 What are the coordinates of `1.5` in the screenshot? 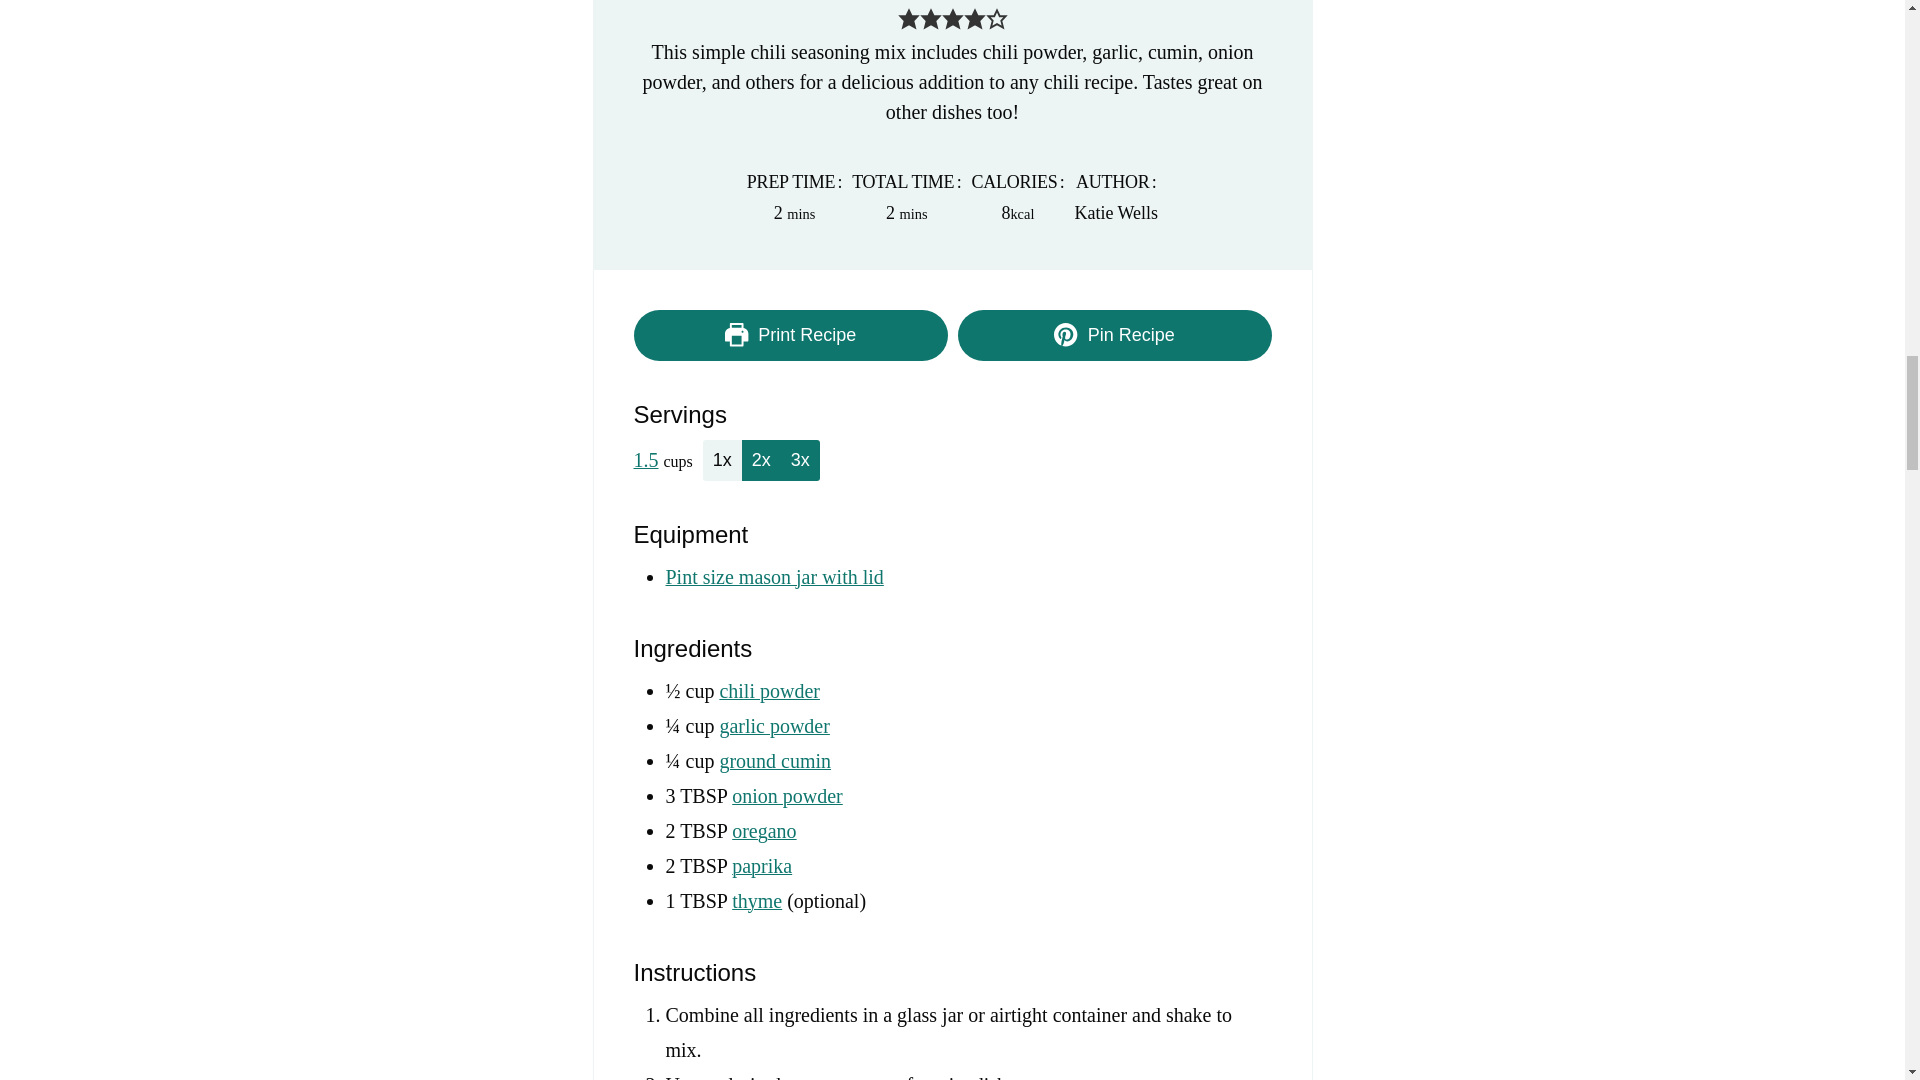 It's located at (646, 460).